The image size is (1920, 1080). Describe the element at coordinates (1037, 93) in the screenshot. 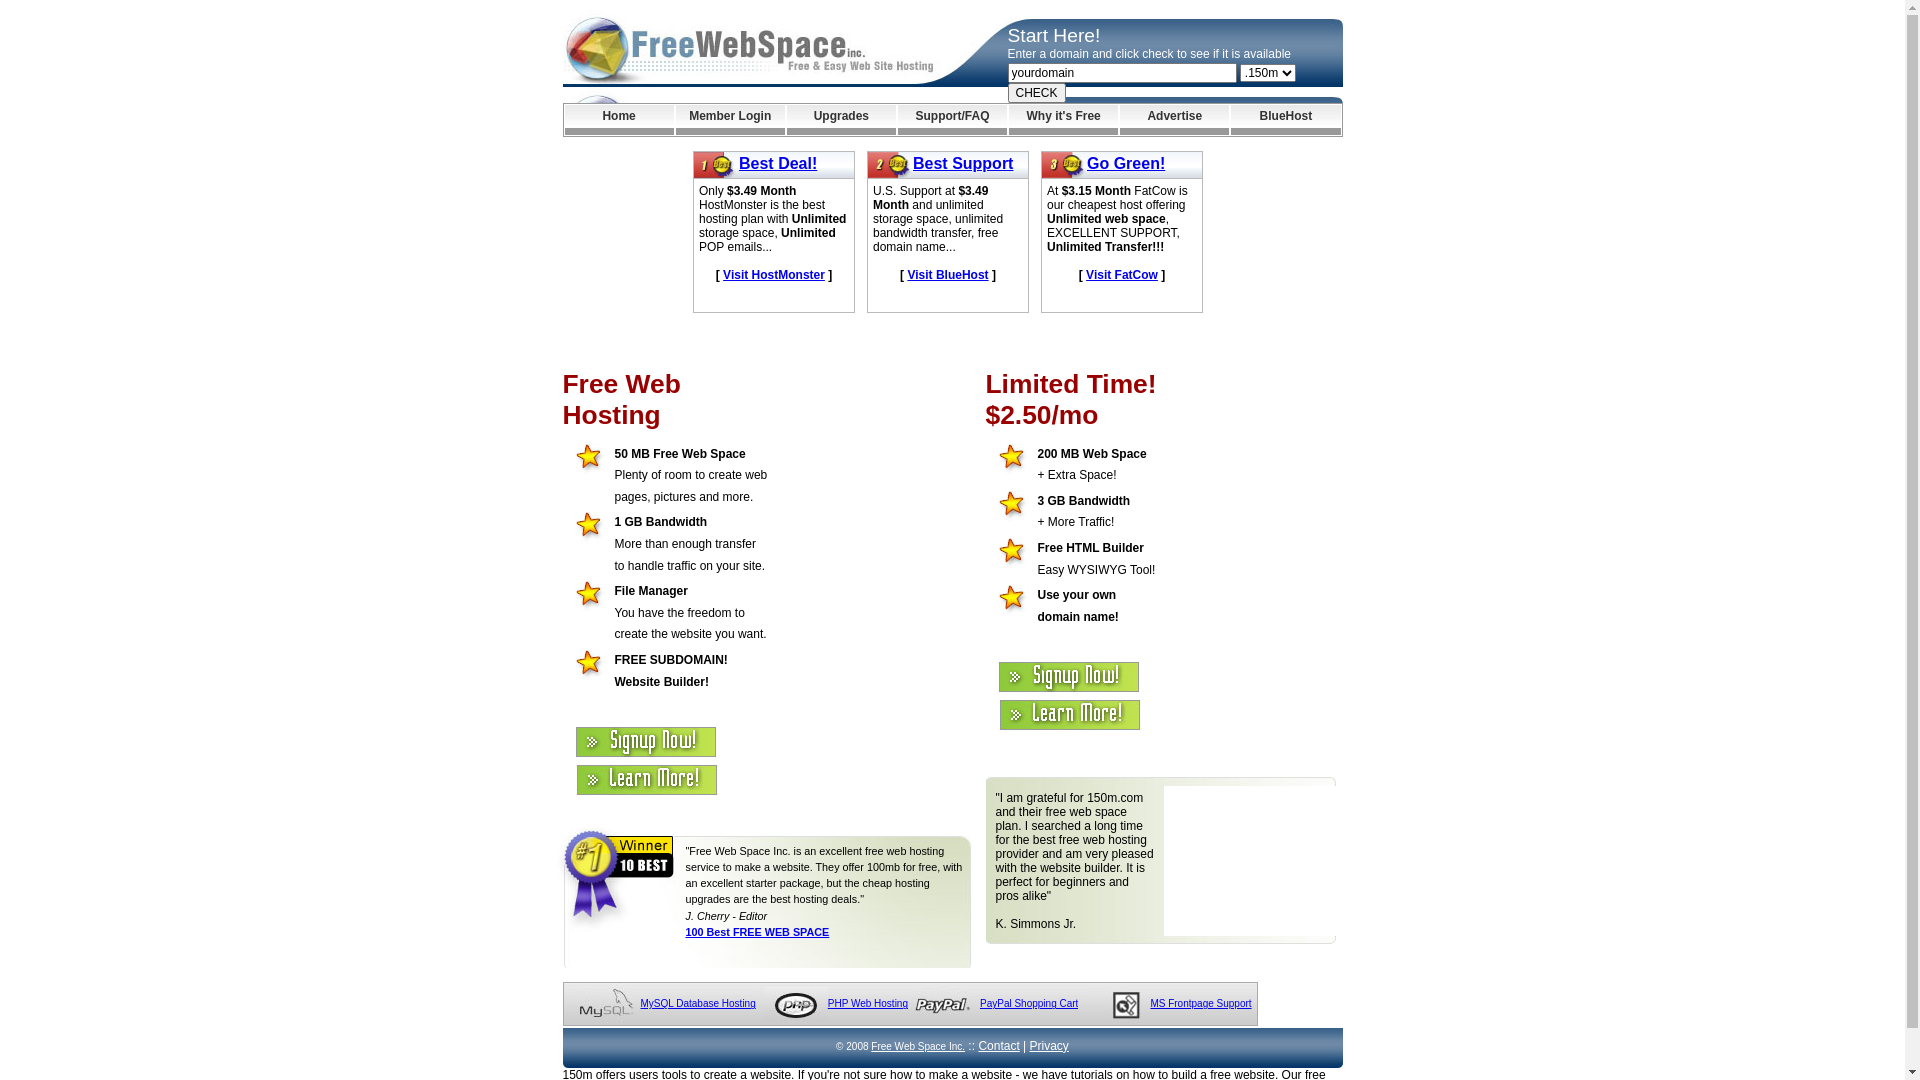

I see `CHECK` at that location.